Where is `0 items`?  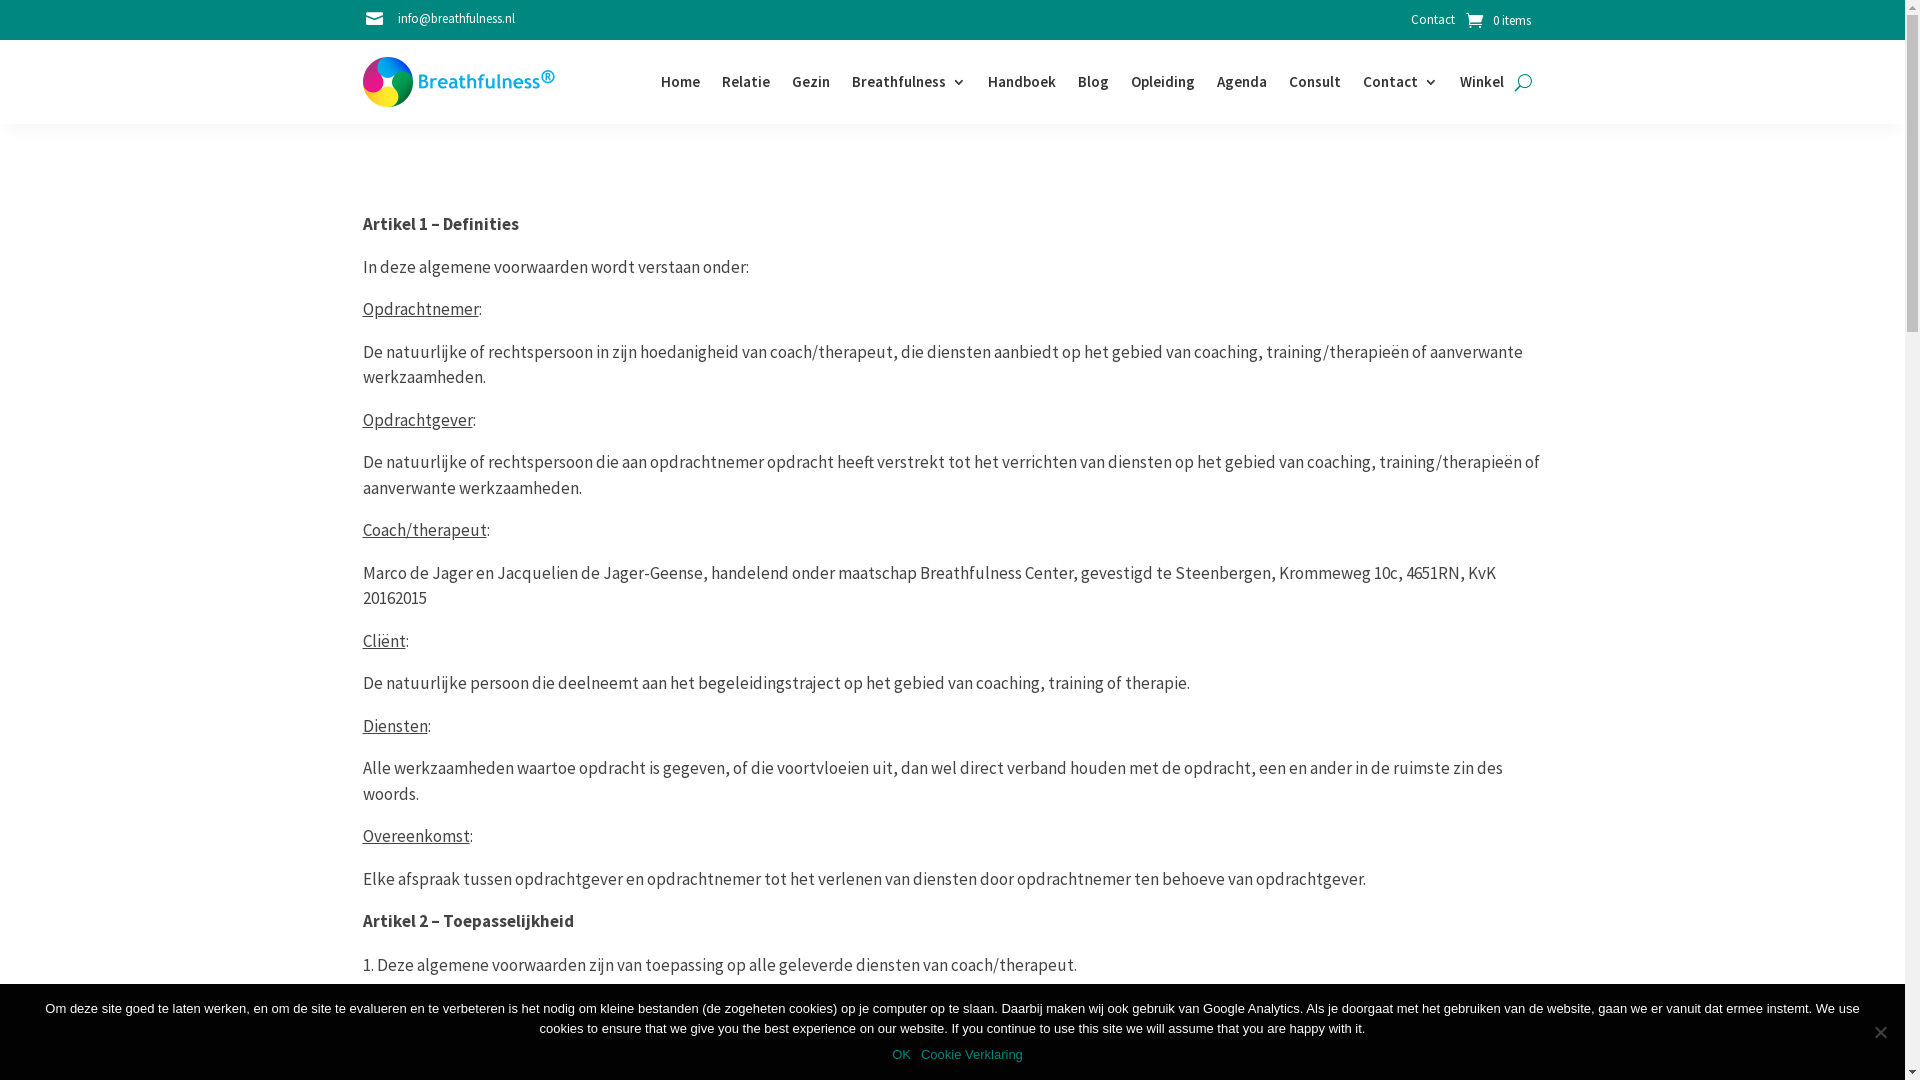 0 items is located at coordinates (1498, 20).